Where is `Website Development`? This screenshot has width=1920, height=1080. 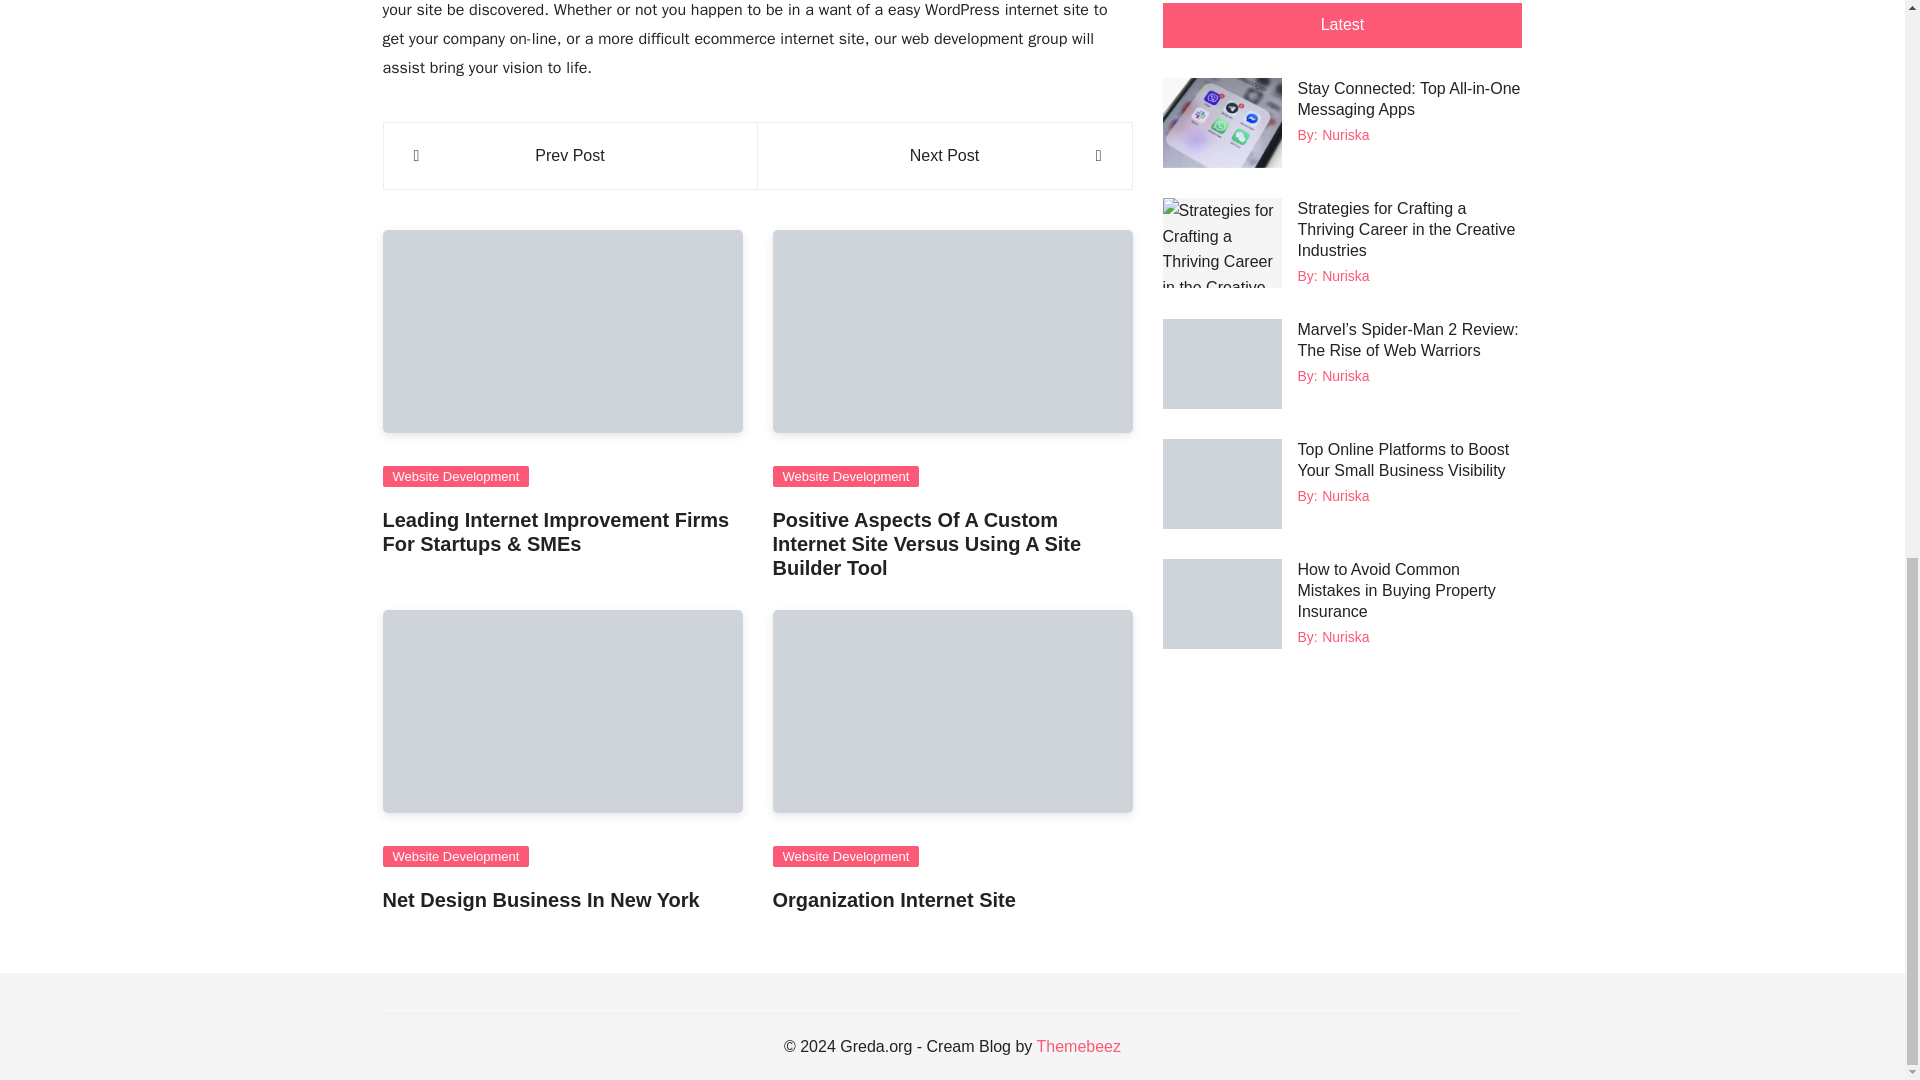 Website Development is located at coordinates (456, 476).